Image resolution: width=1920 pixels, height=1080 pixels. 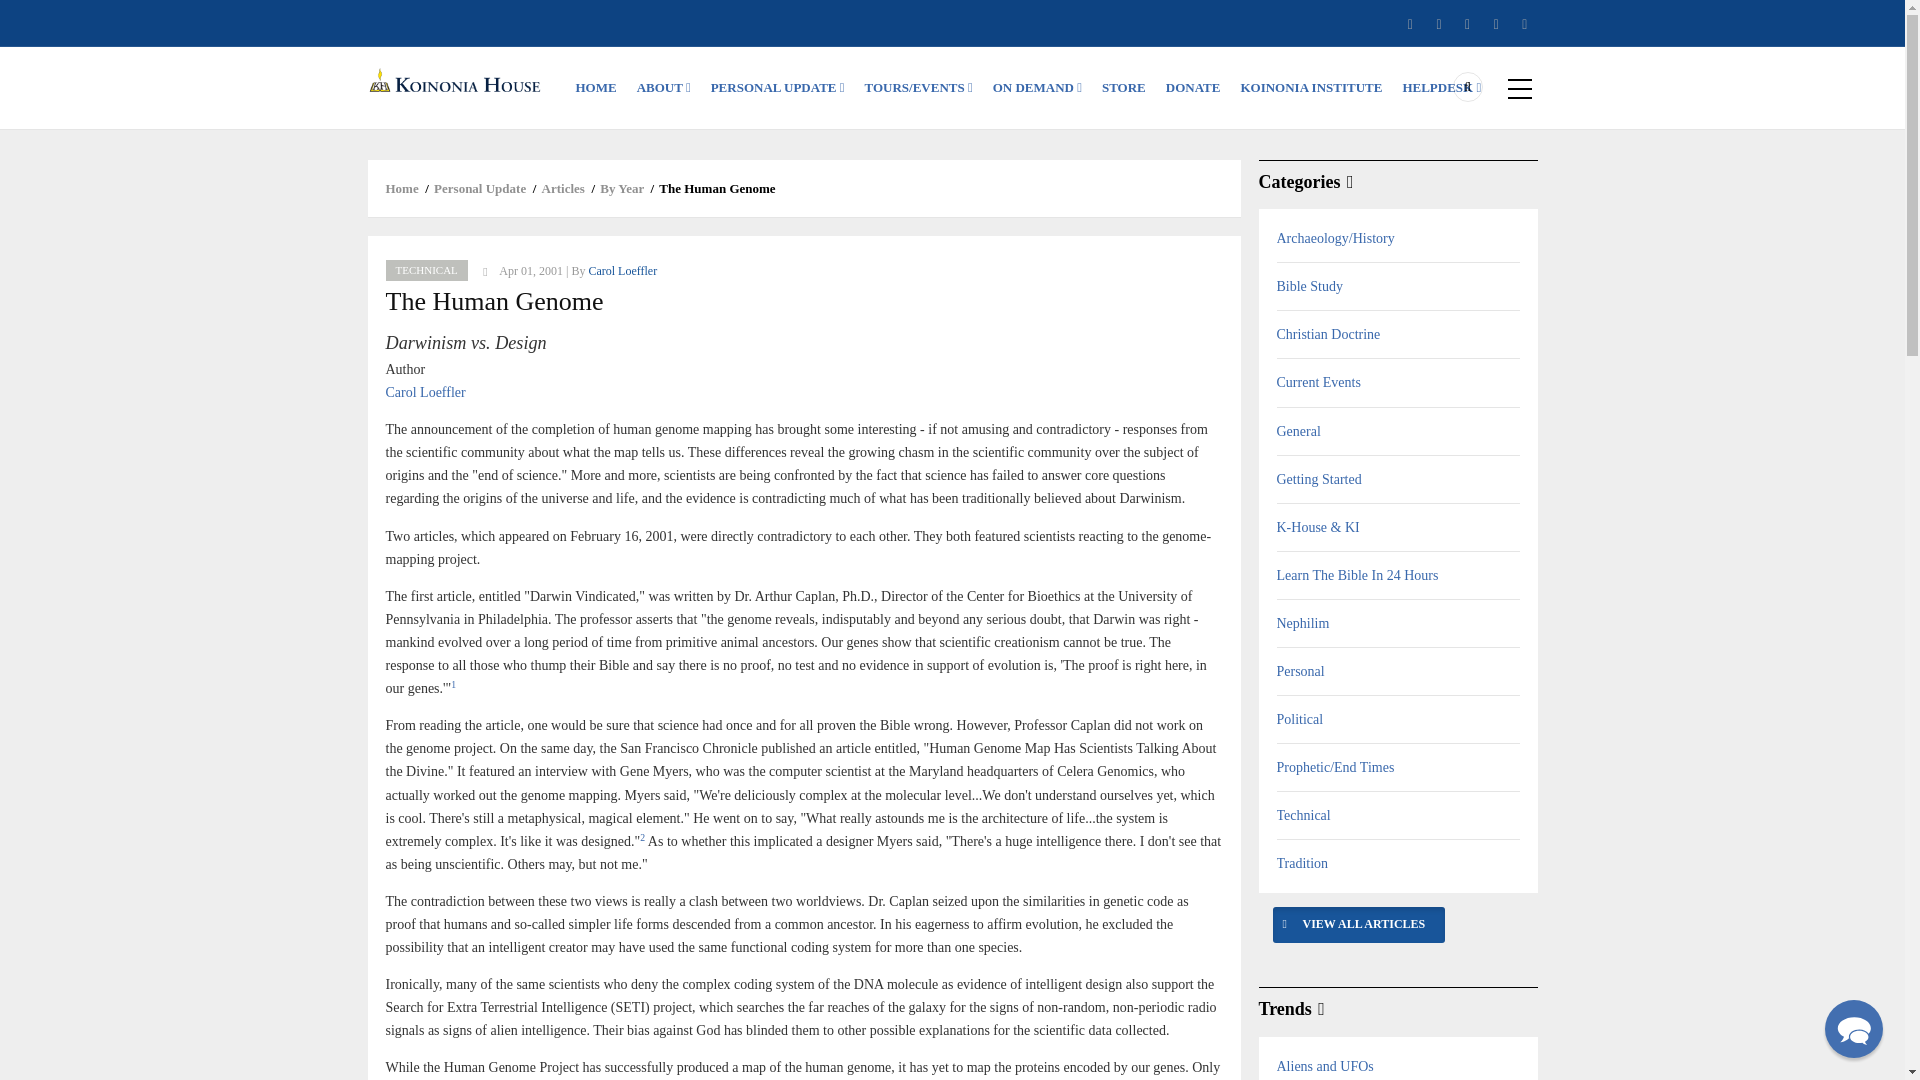 What do you see at coordinates (1377, 170) in the screenshot?
I see `Search` at bounding box center [1377, 170].